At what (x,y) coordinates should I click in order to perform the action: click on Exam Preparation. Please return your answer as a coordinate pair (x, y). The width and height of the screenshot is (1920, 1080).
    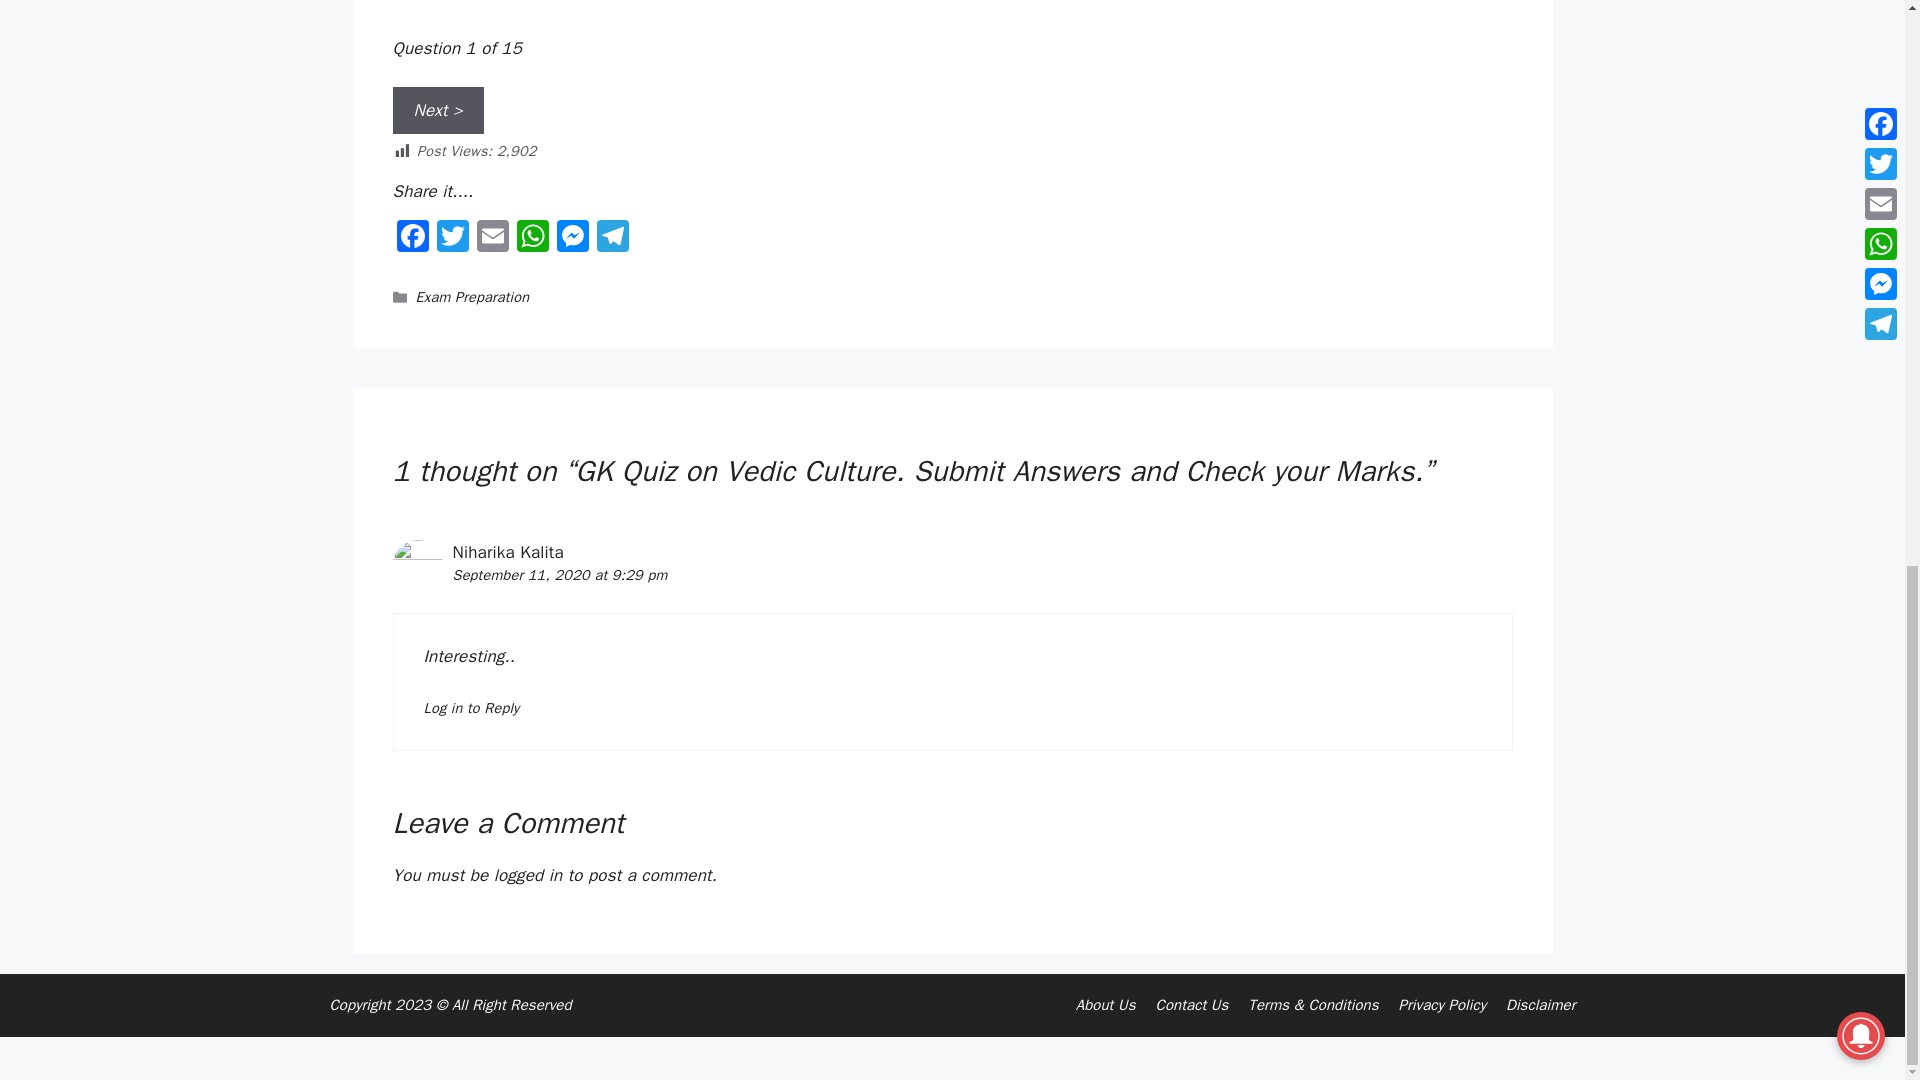
    Looking at the image, I should click on (472, 296).